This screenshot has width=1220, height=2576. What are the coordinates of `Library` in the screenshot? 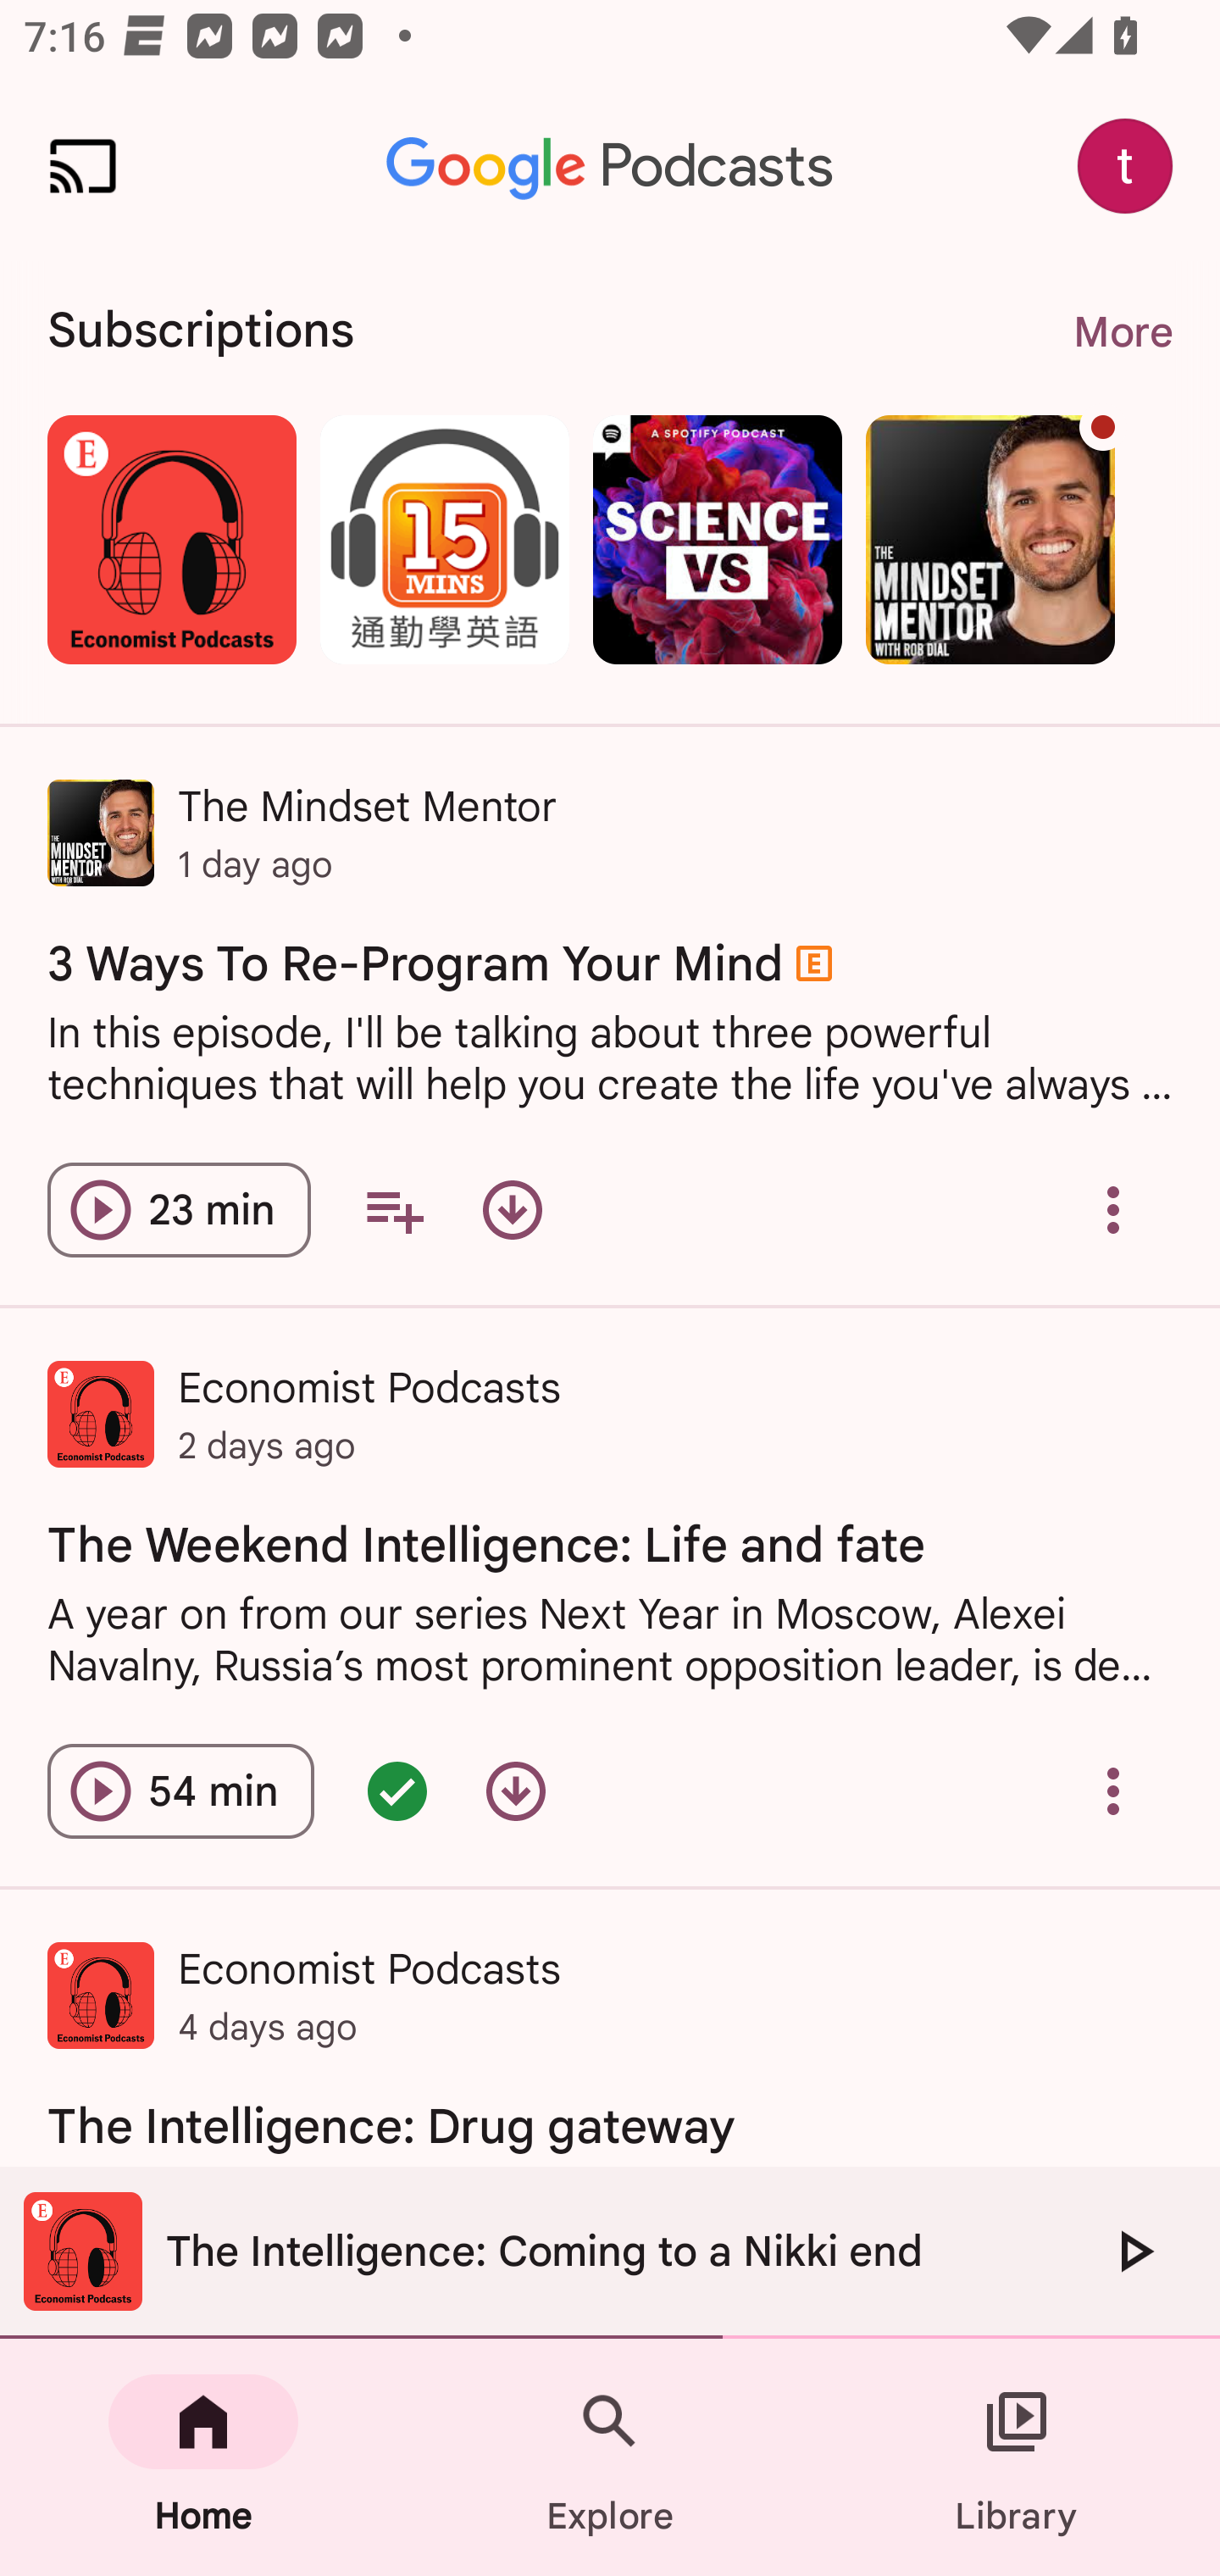 It's located at (1017, 2457).